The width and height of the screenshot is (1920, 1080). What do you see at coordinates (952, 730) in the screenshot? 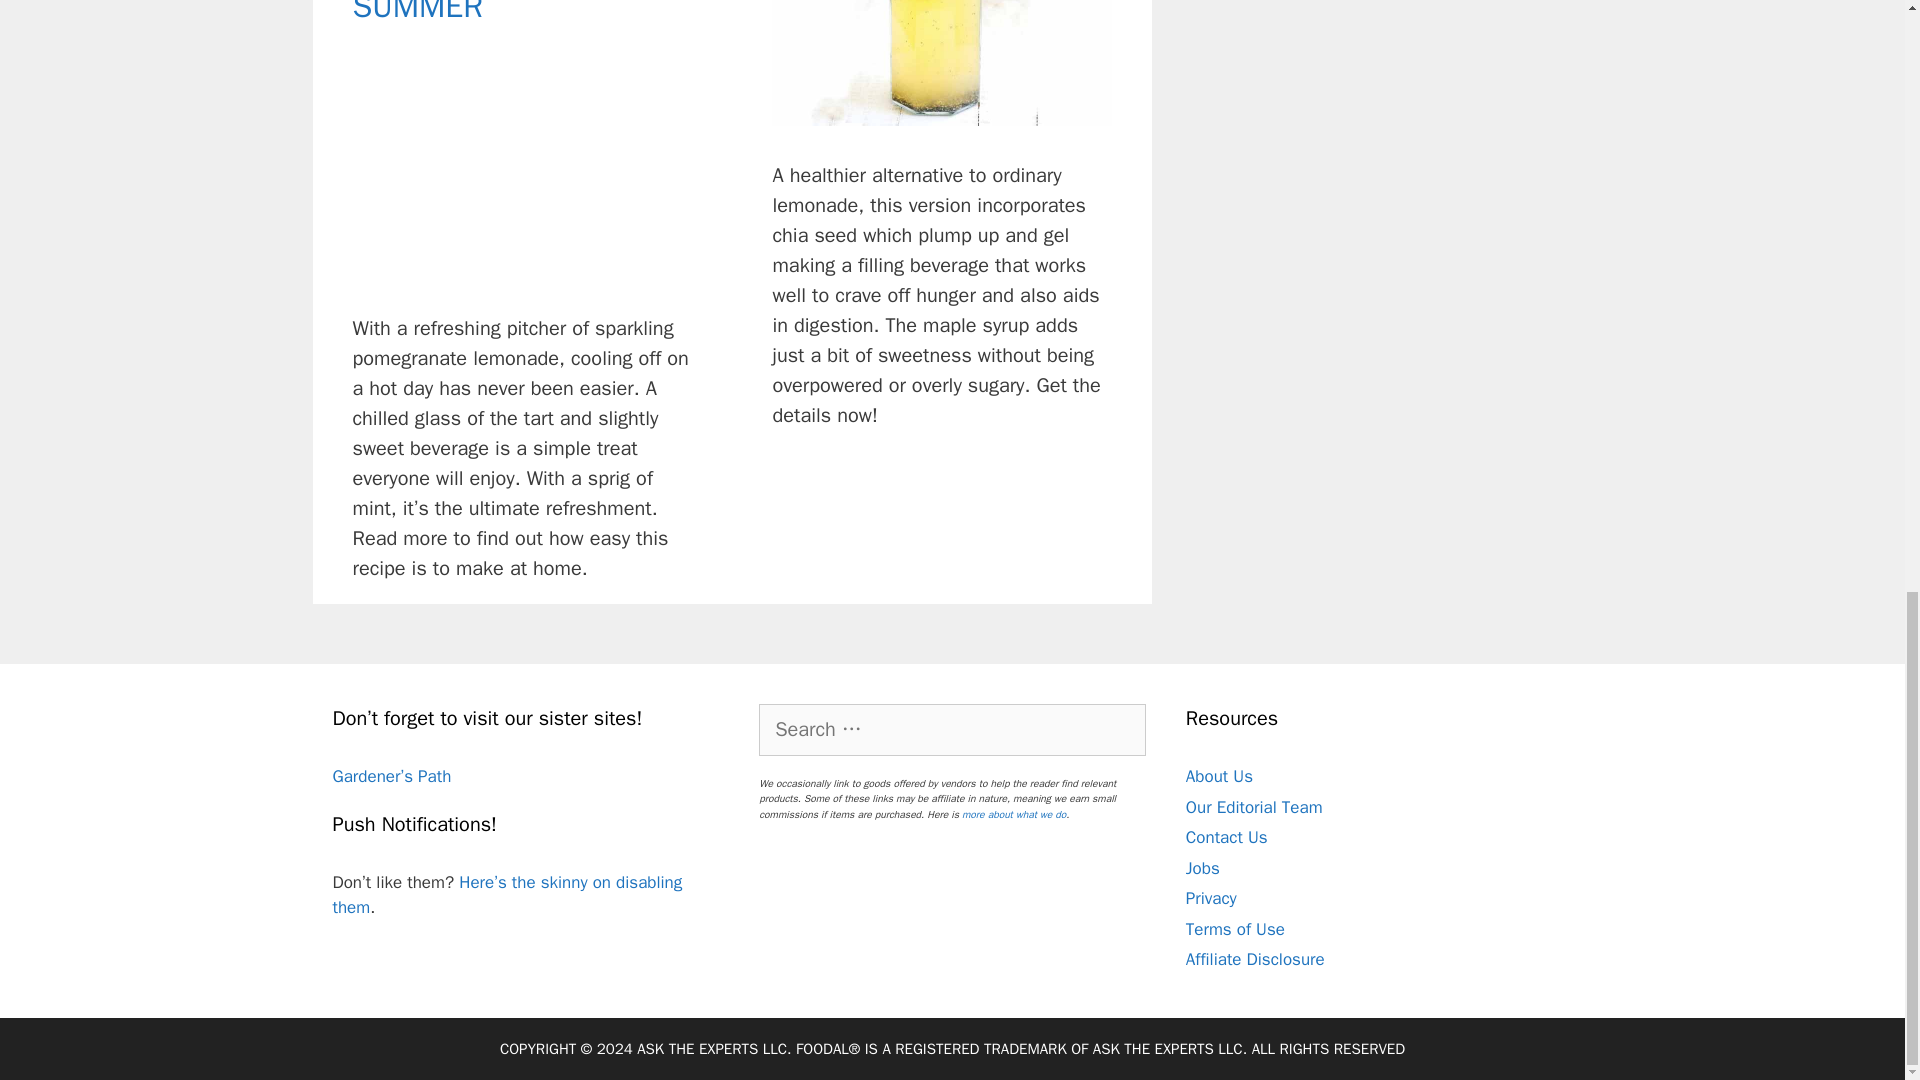
I see `Search for:` at bounding box center [952, 730].